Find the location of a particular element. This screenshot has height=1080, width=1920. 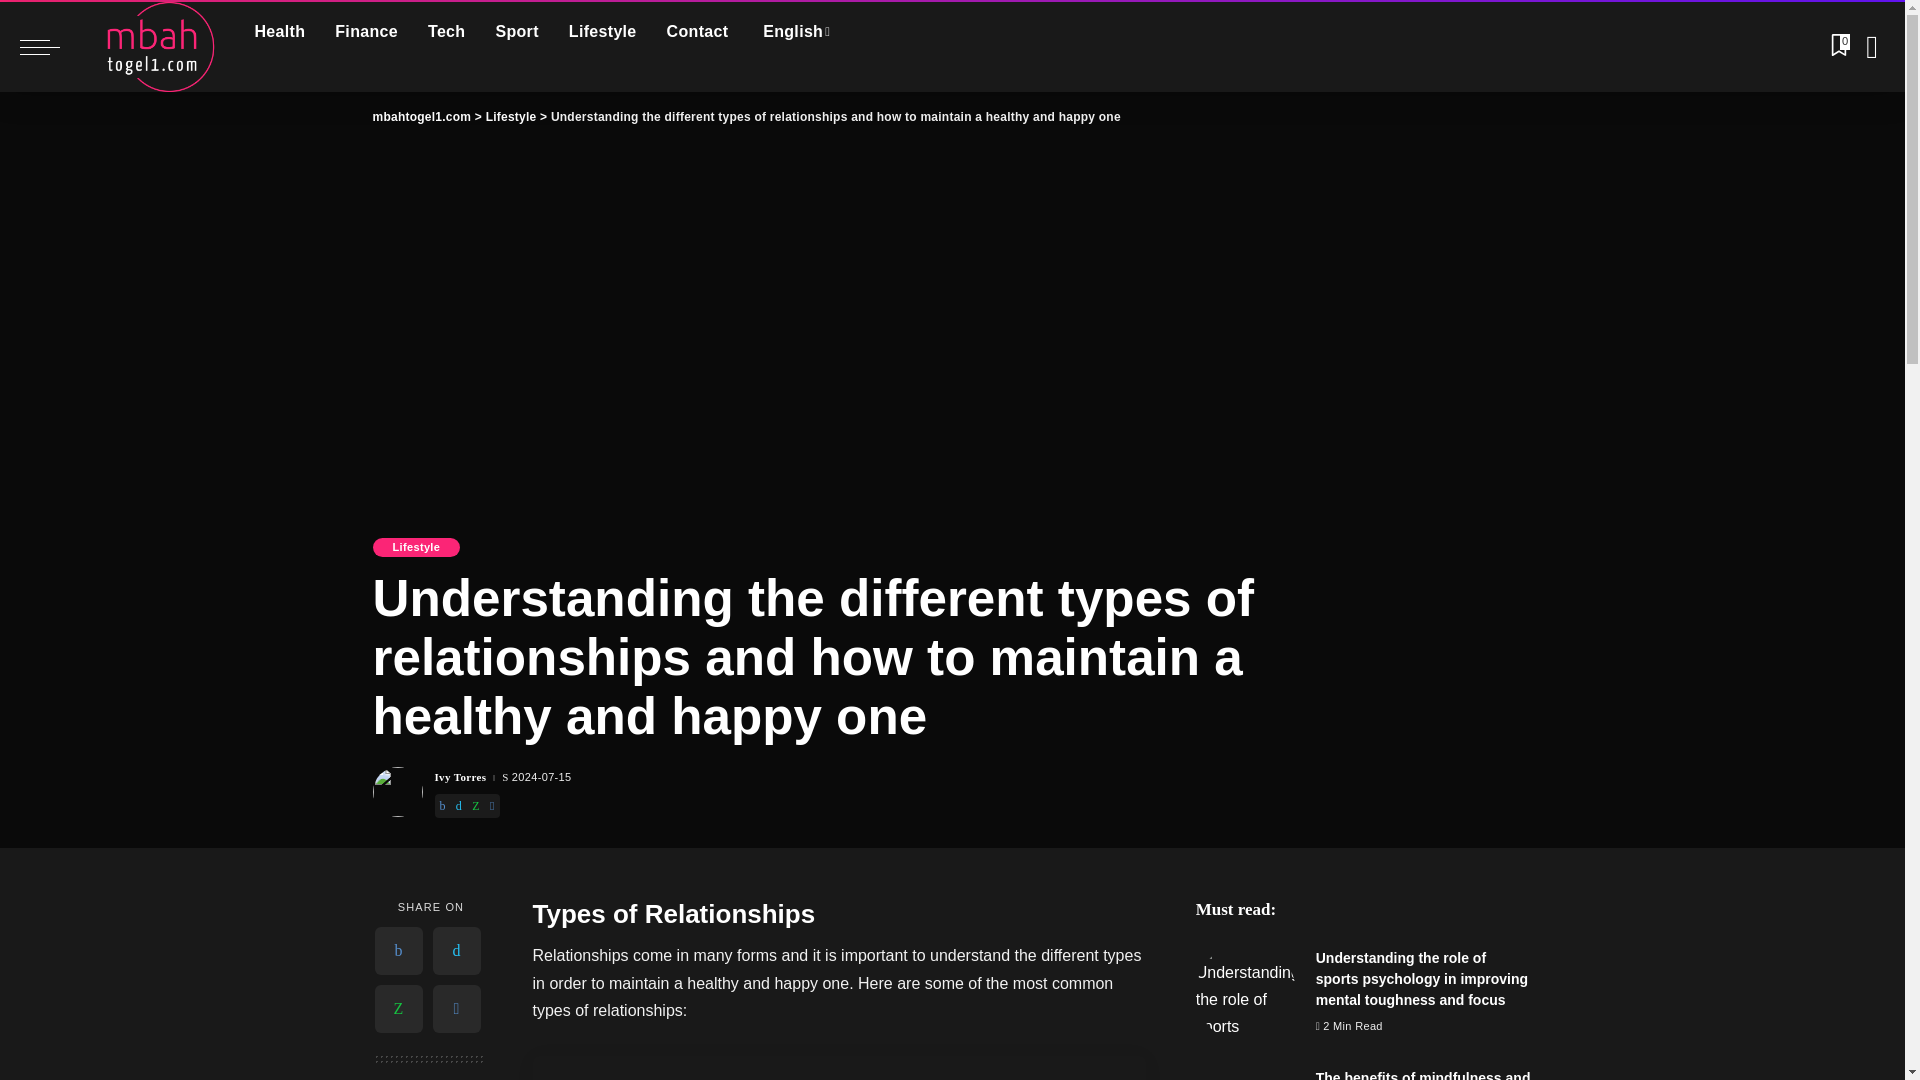

English is located at coordinates (794, 32).